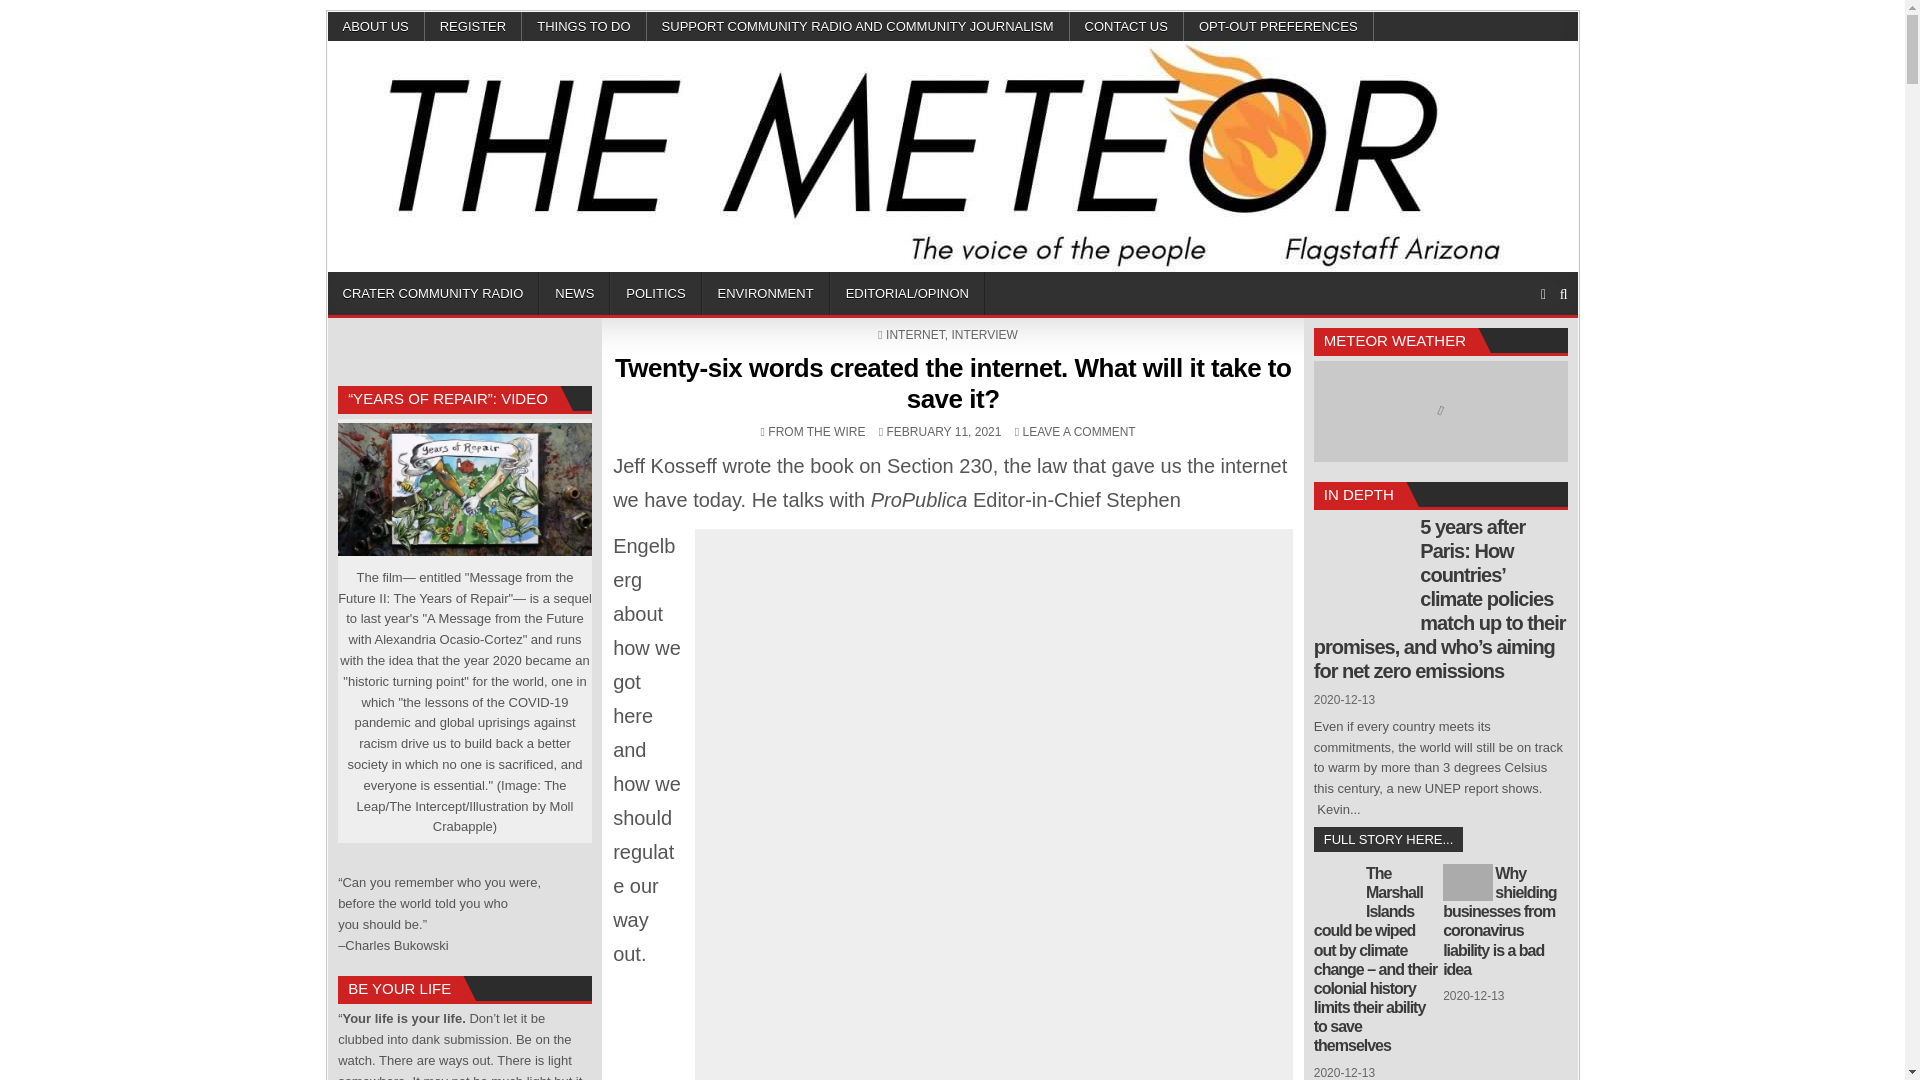 This screenshot has height=1080, width=1920. I want to click on CONTACT US, so click(1126, 26).